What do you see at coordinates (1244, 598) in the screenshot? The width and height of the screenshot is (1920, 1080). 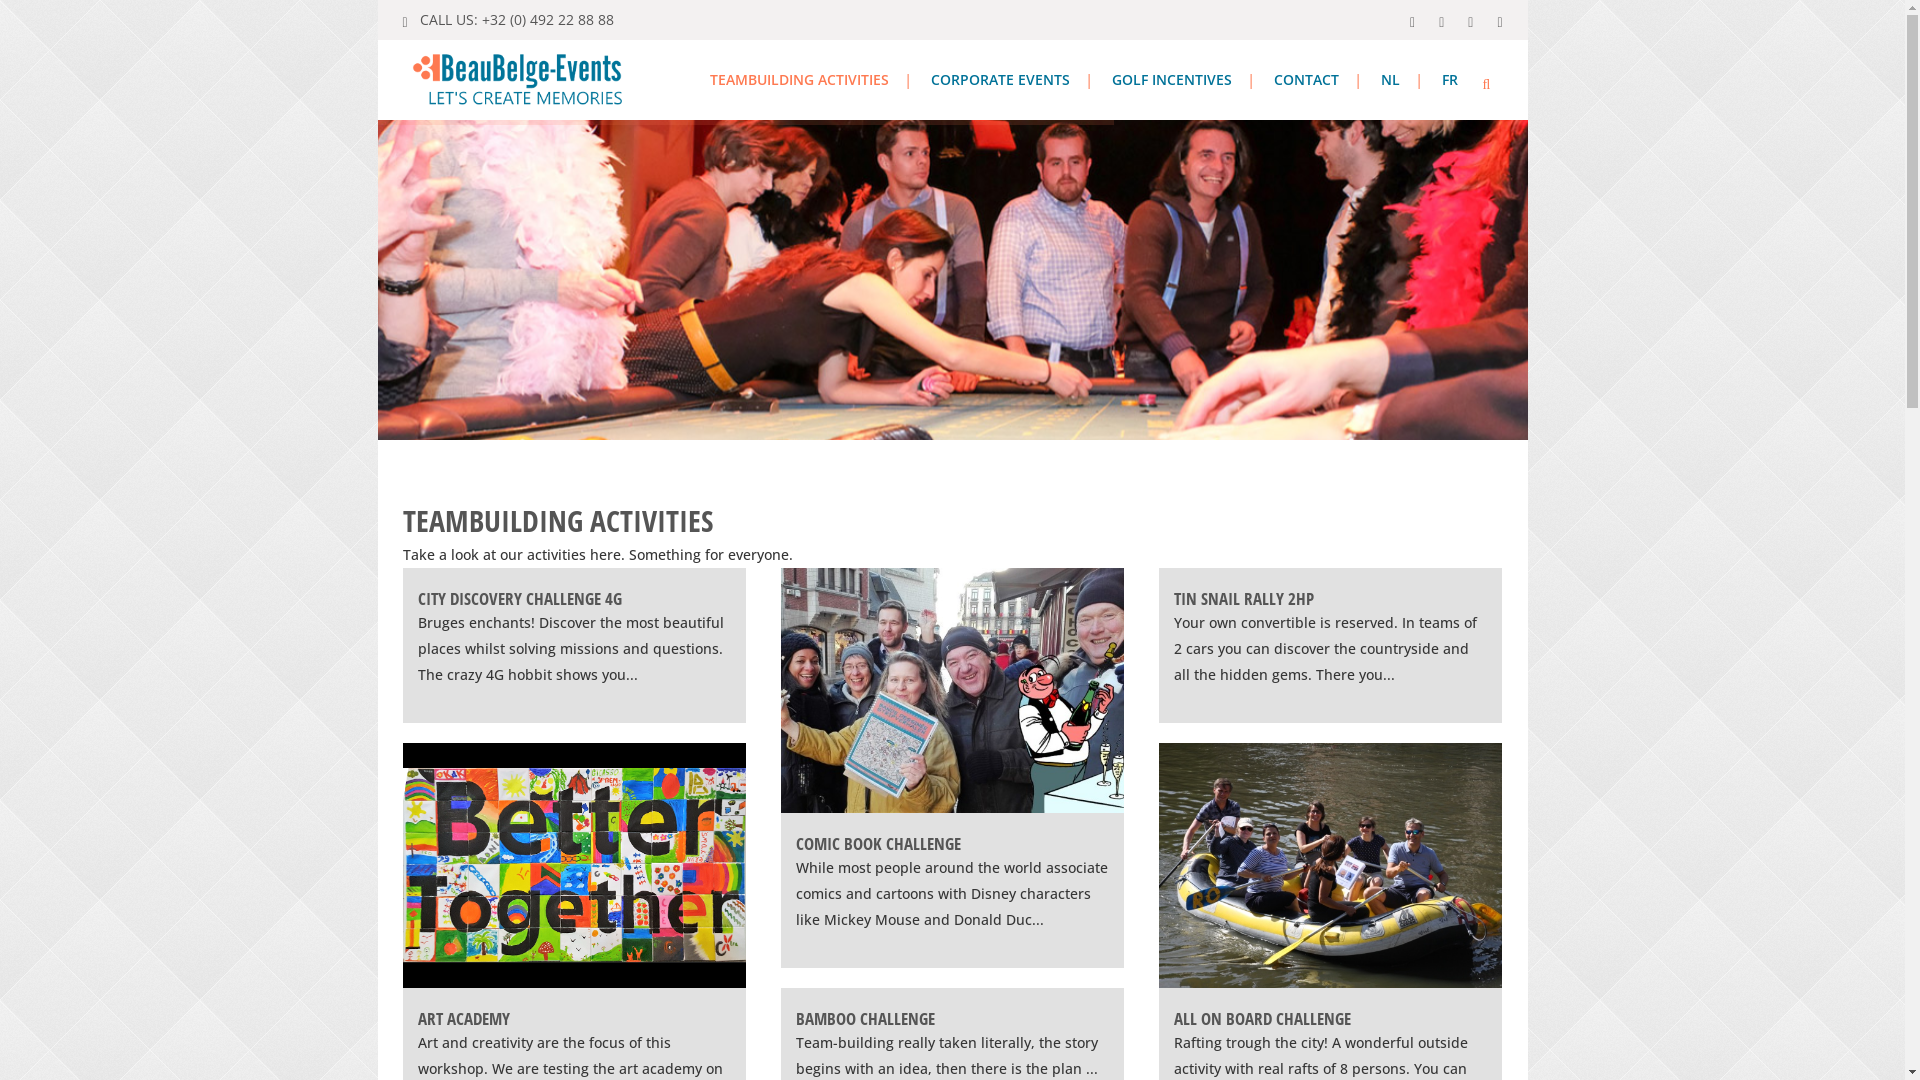 I see `TIN SNAIL RALLY 2HP` at bounding box center [1244, 598].